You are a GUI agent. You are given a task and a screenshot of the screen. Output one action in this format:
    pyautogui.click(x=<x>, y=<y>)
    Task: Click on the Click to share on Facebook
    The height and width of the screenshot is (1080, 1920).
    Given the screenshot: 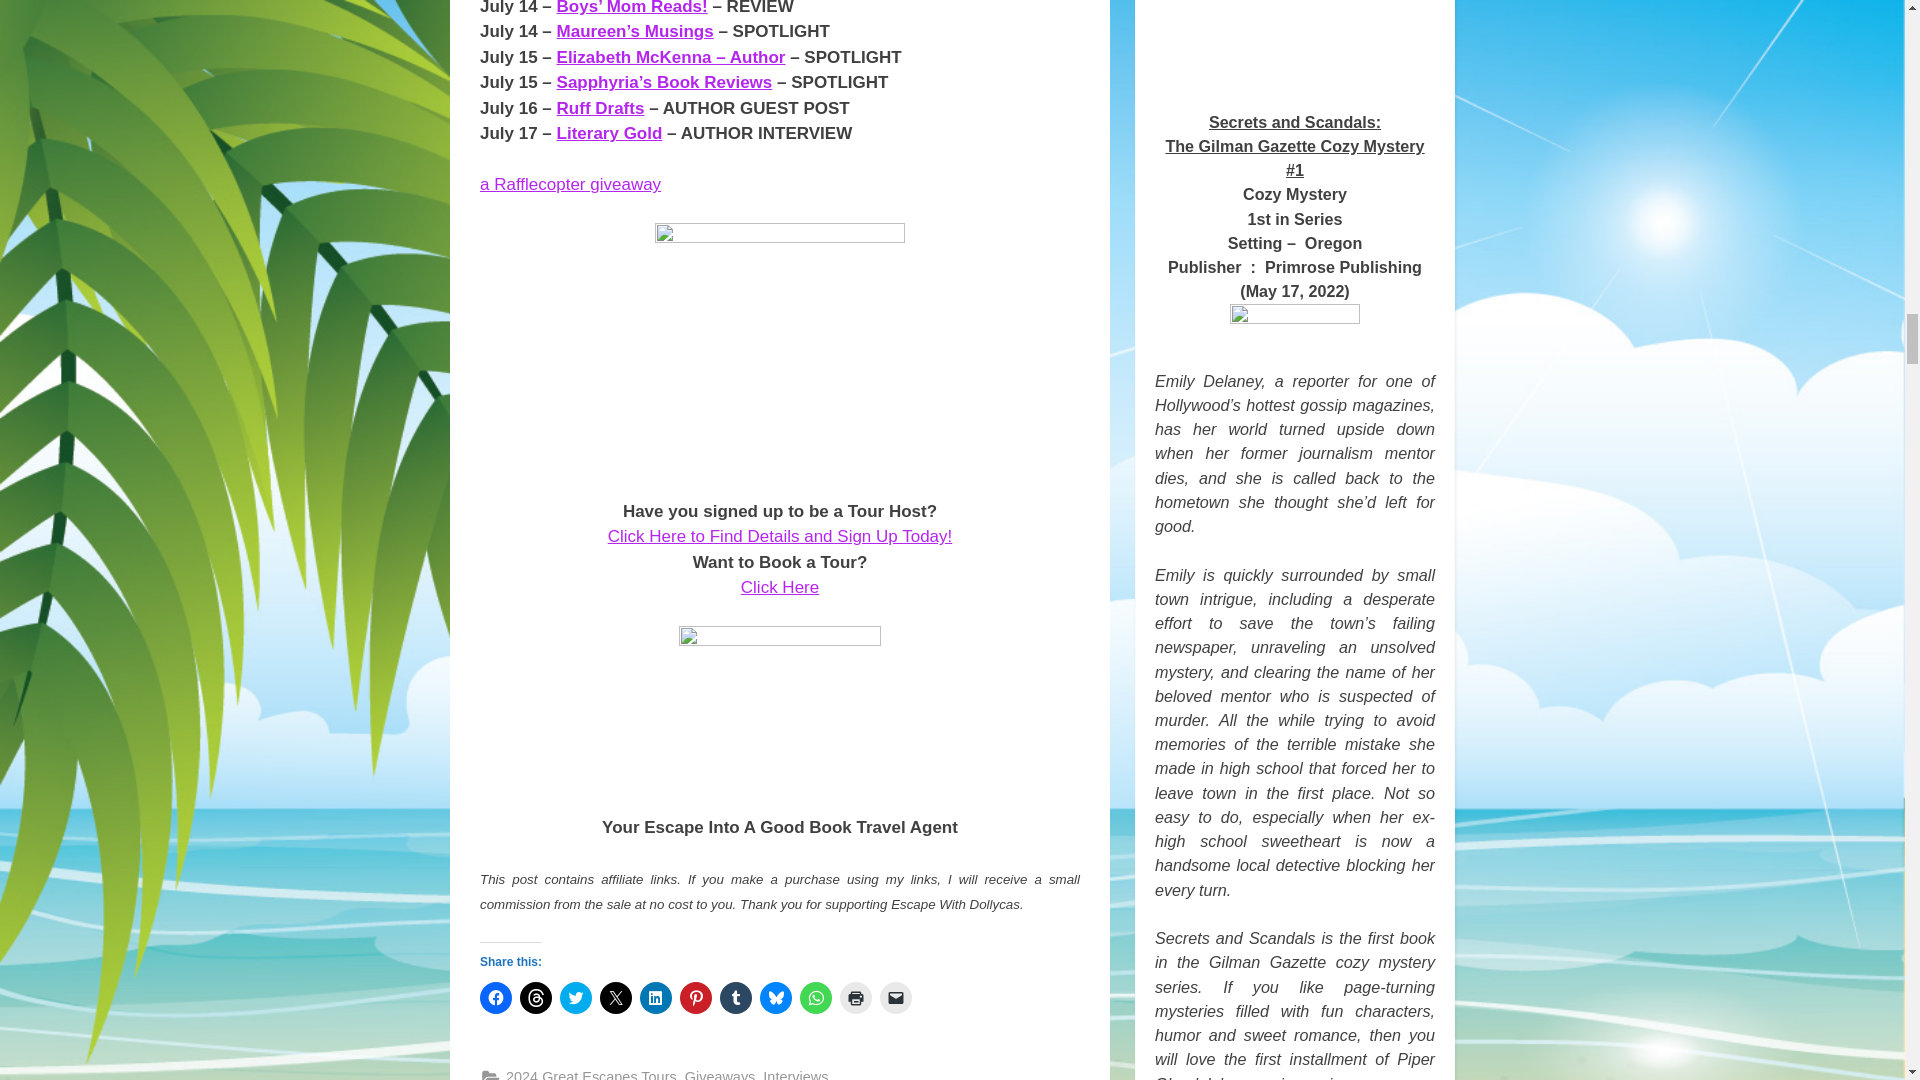 What is the action you would take?
    pyautogui.click(x=496, y=998)
    